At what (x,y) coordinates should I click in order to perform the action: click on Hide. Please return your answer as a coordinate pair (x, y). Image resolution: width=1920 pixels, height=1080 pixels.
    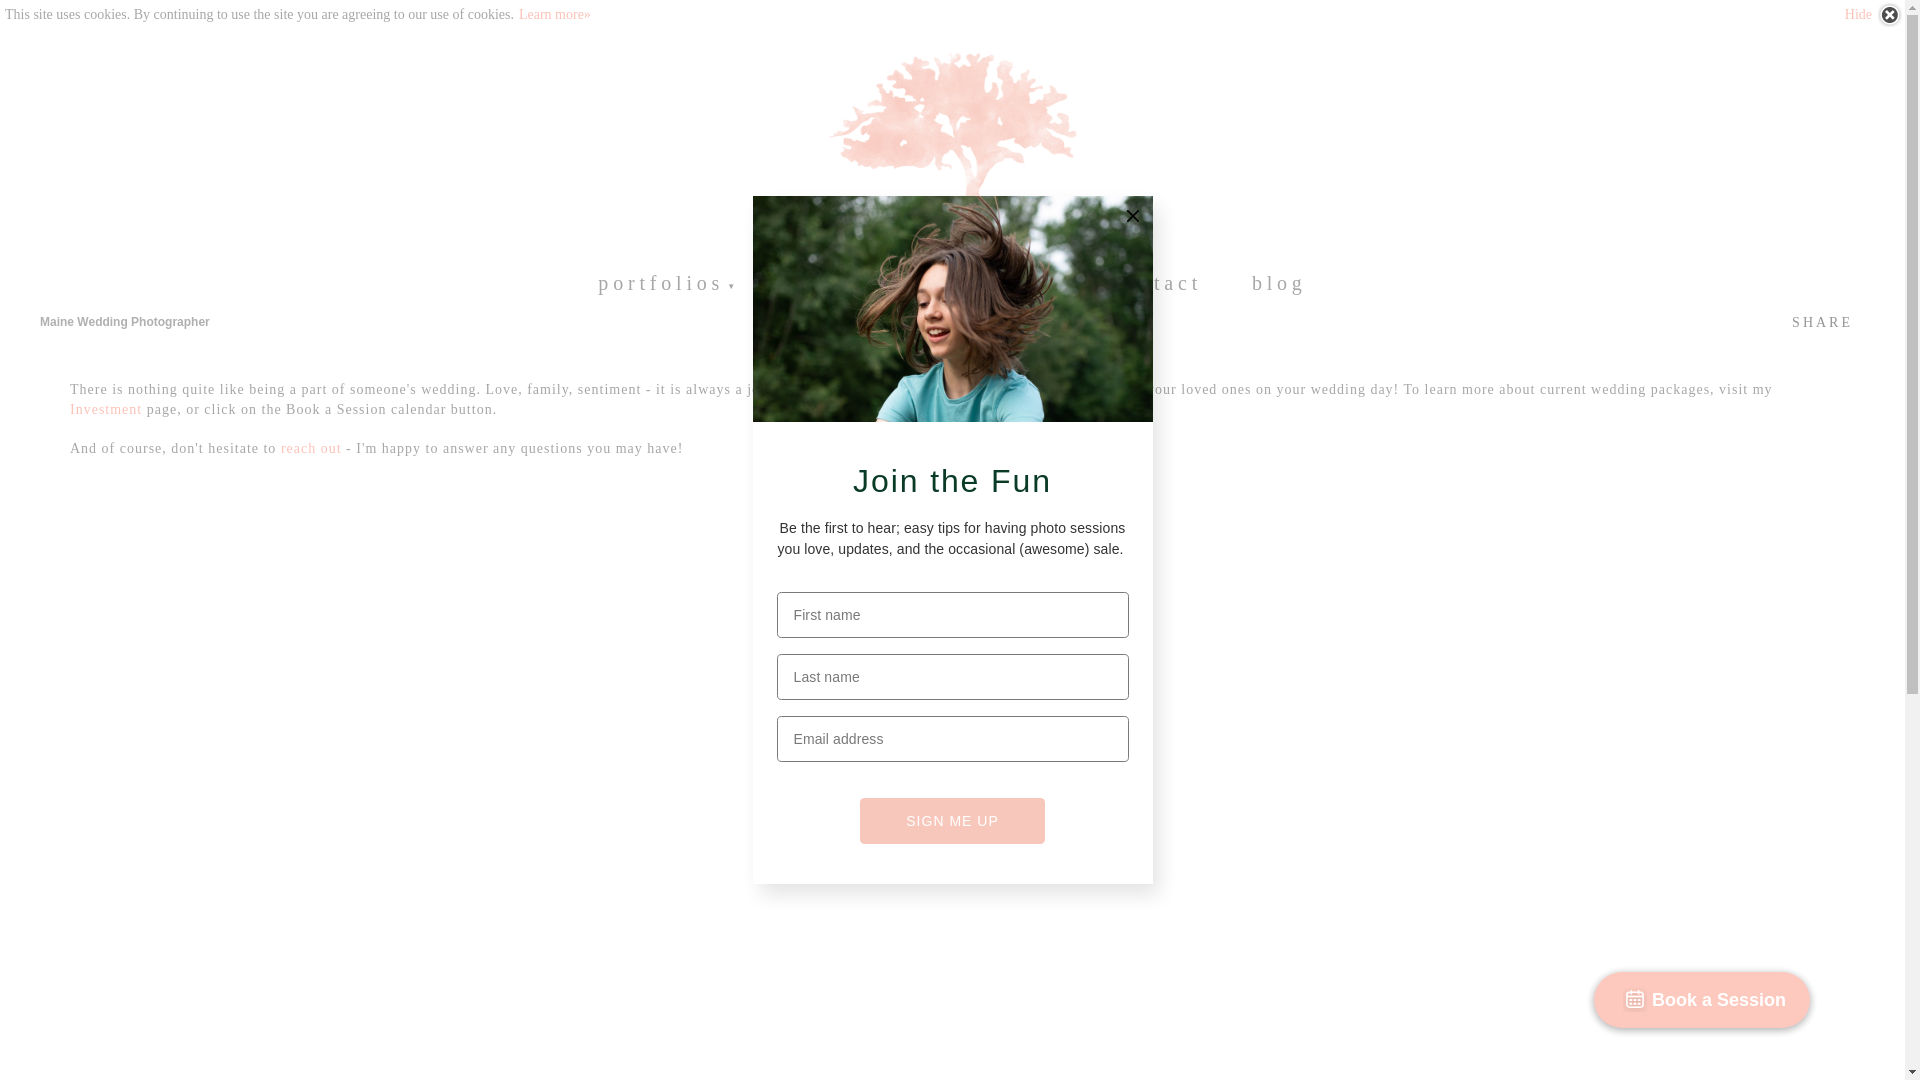
    Looking at the image, I should click on (1874, 15).